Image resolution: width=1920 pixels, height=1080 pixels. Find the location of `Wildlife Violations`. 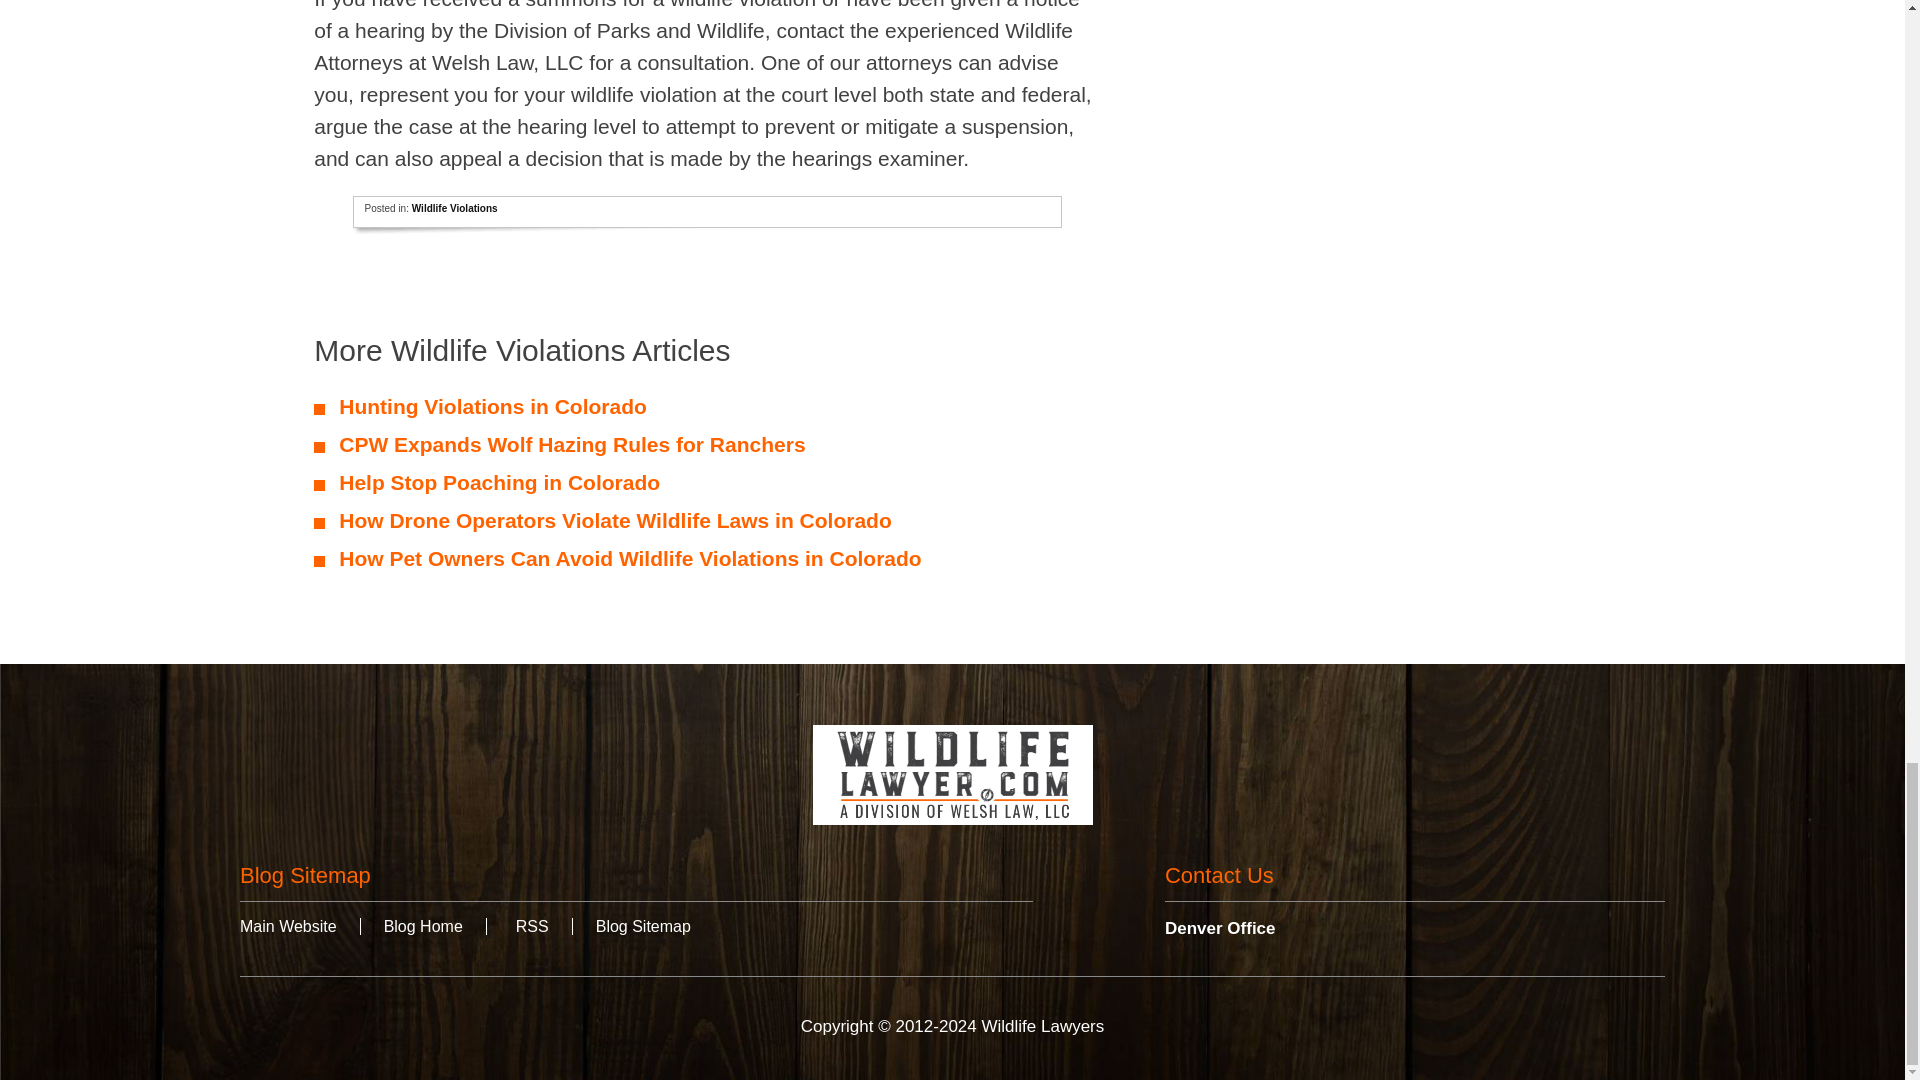

Wildlife Violations is located at coordinates (454, 208).